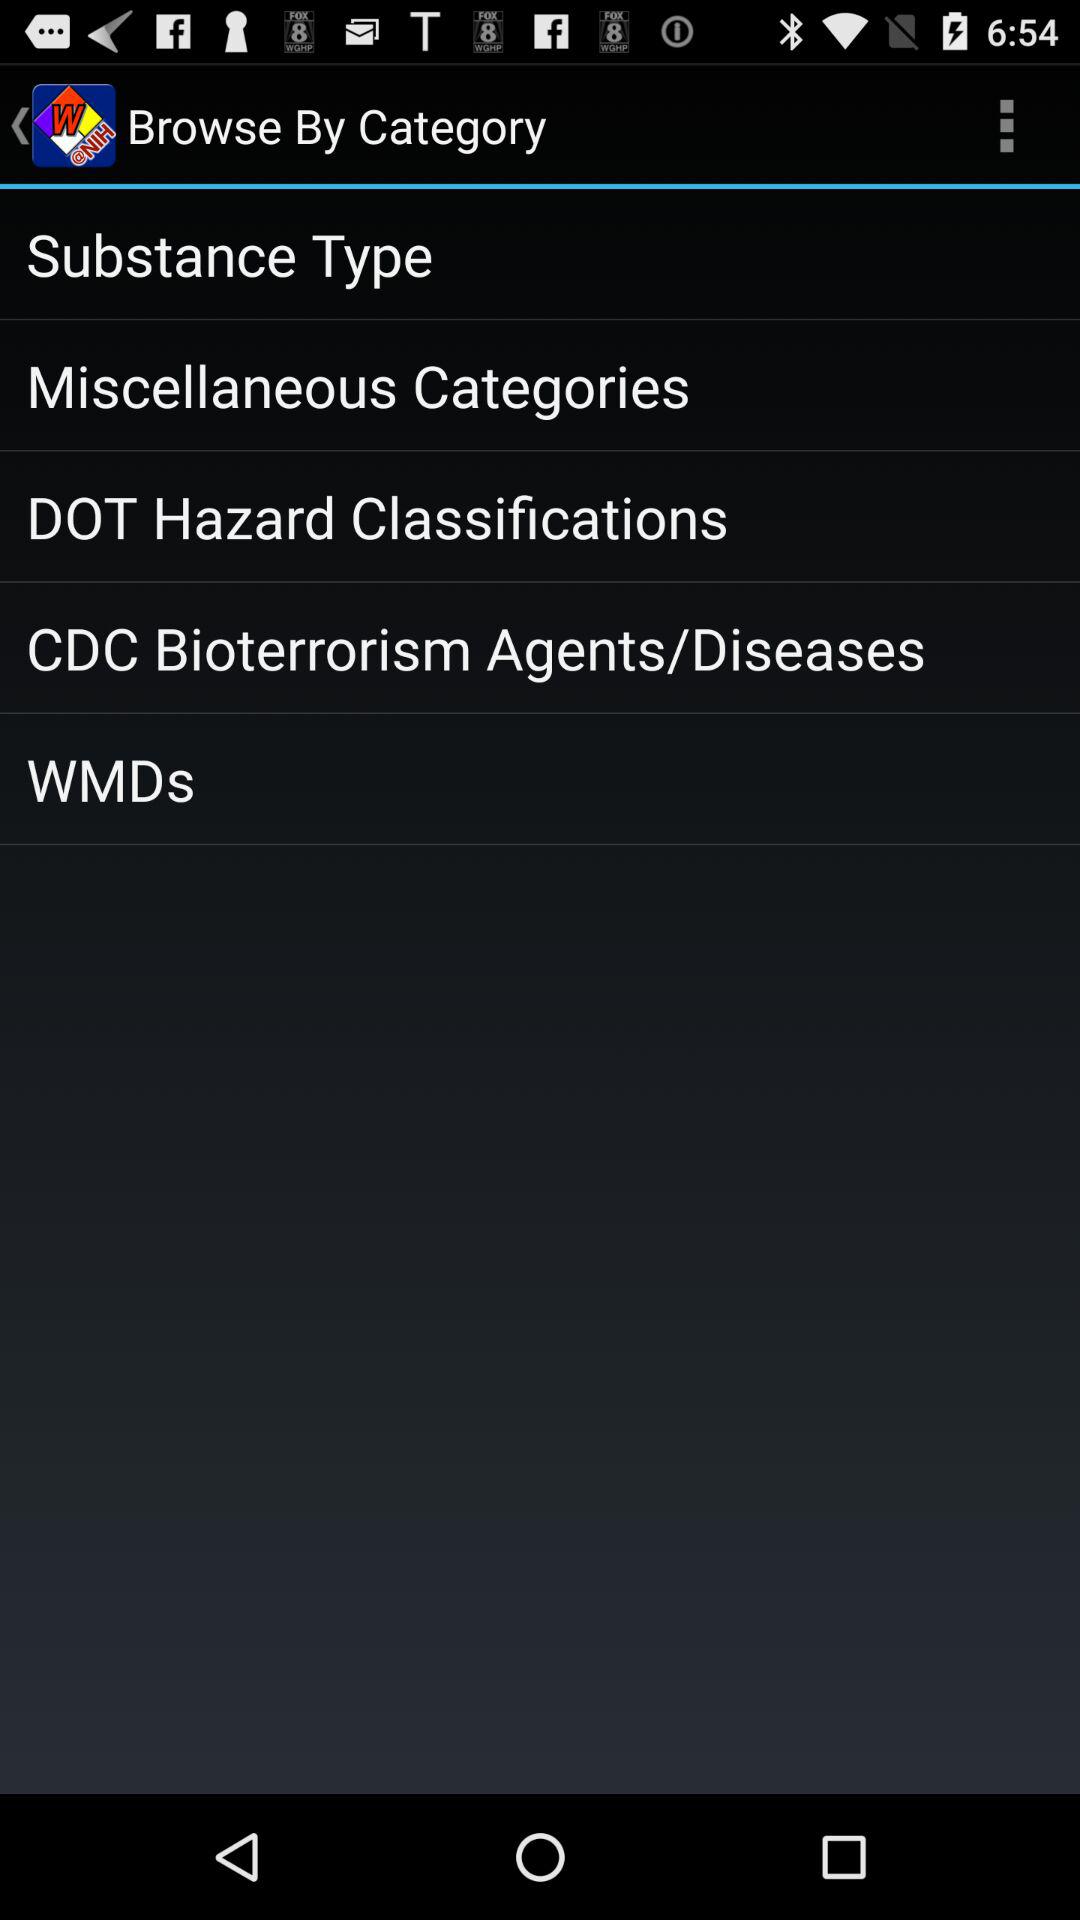 Image resolution: width=1080 pixels, height=1920 pixels. Describe the element at coordinates (1006, 126) in the screenshot. I see `click the item at the top right corner` at that location.